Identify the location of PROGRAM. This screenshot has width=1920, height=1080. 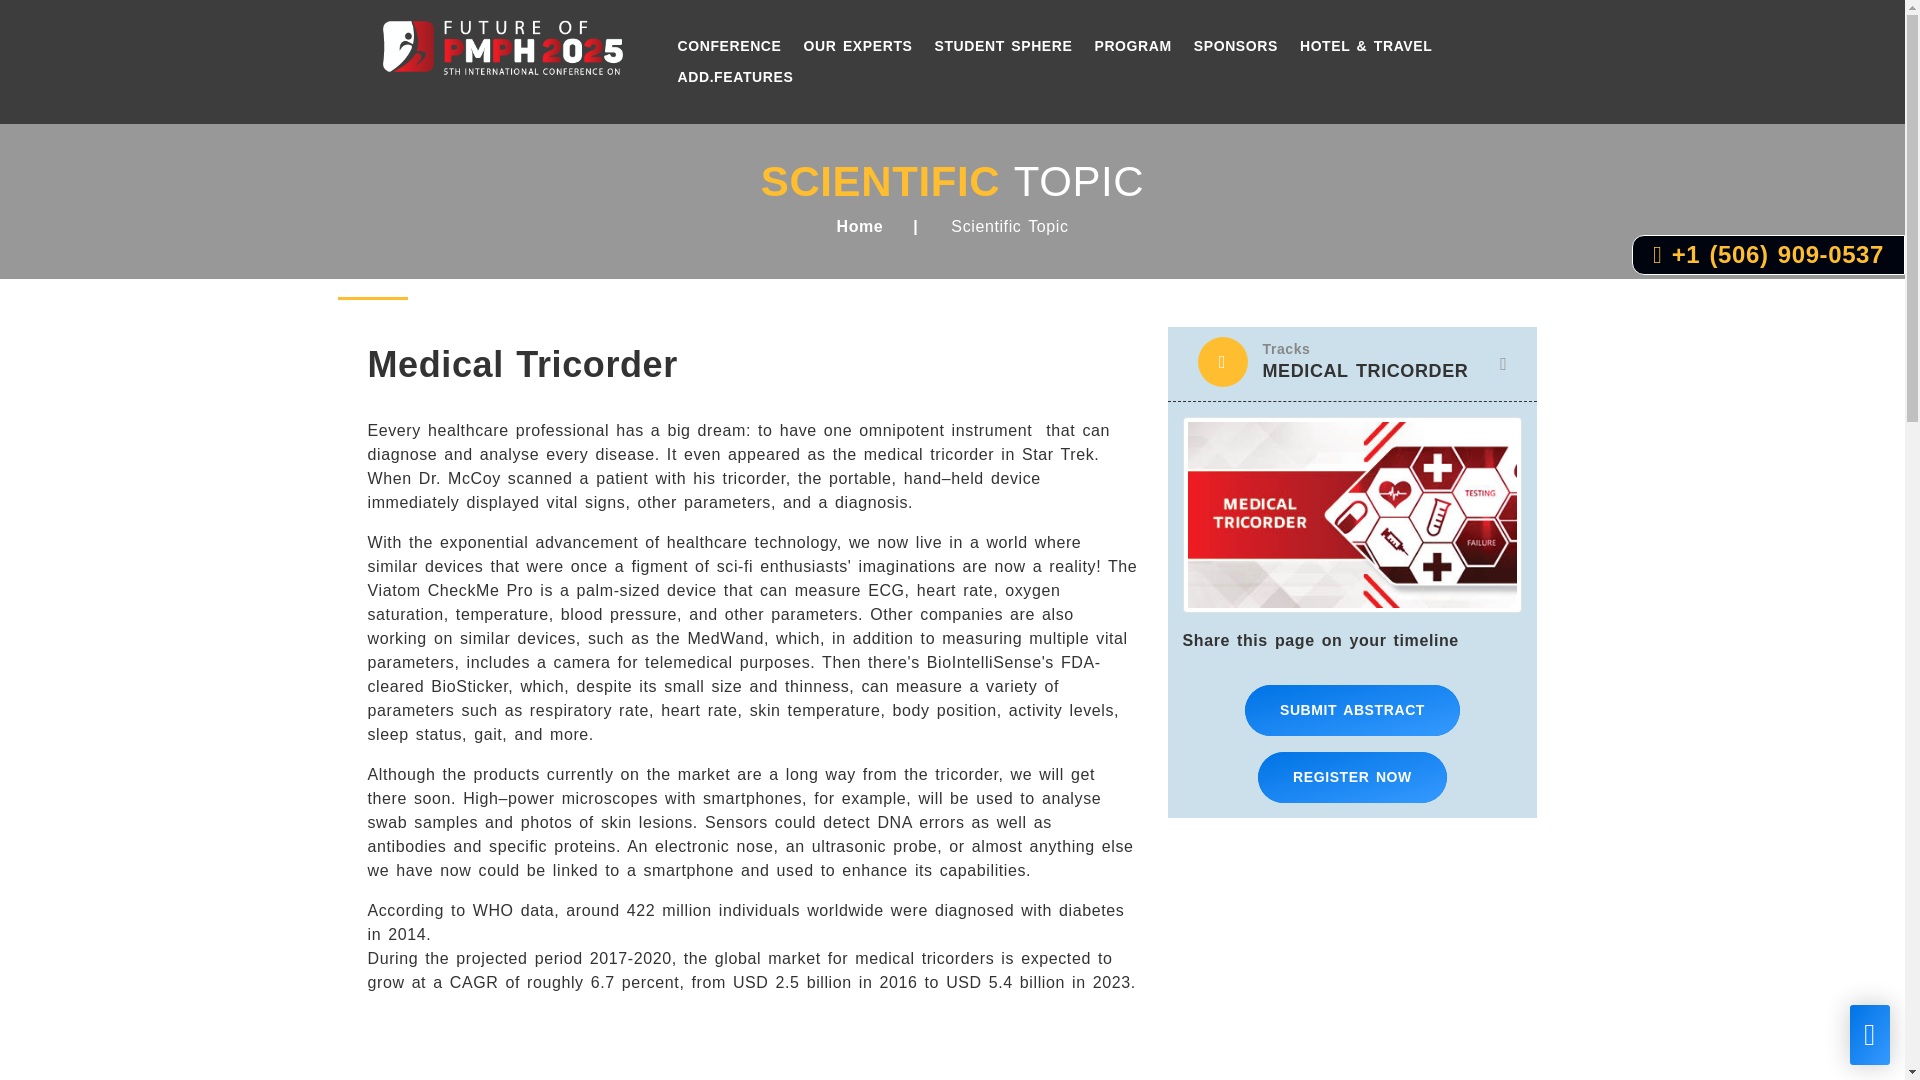
(1132, 46).